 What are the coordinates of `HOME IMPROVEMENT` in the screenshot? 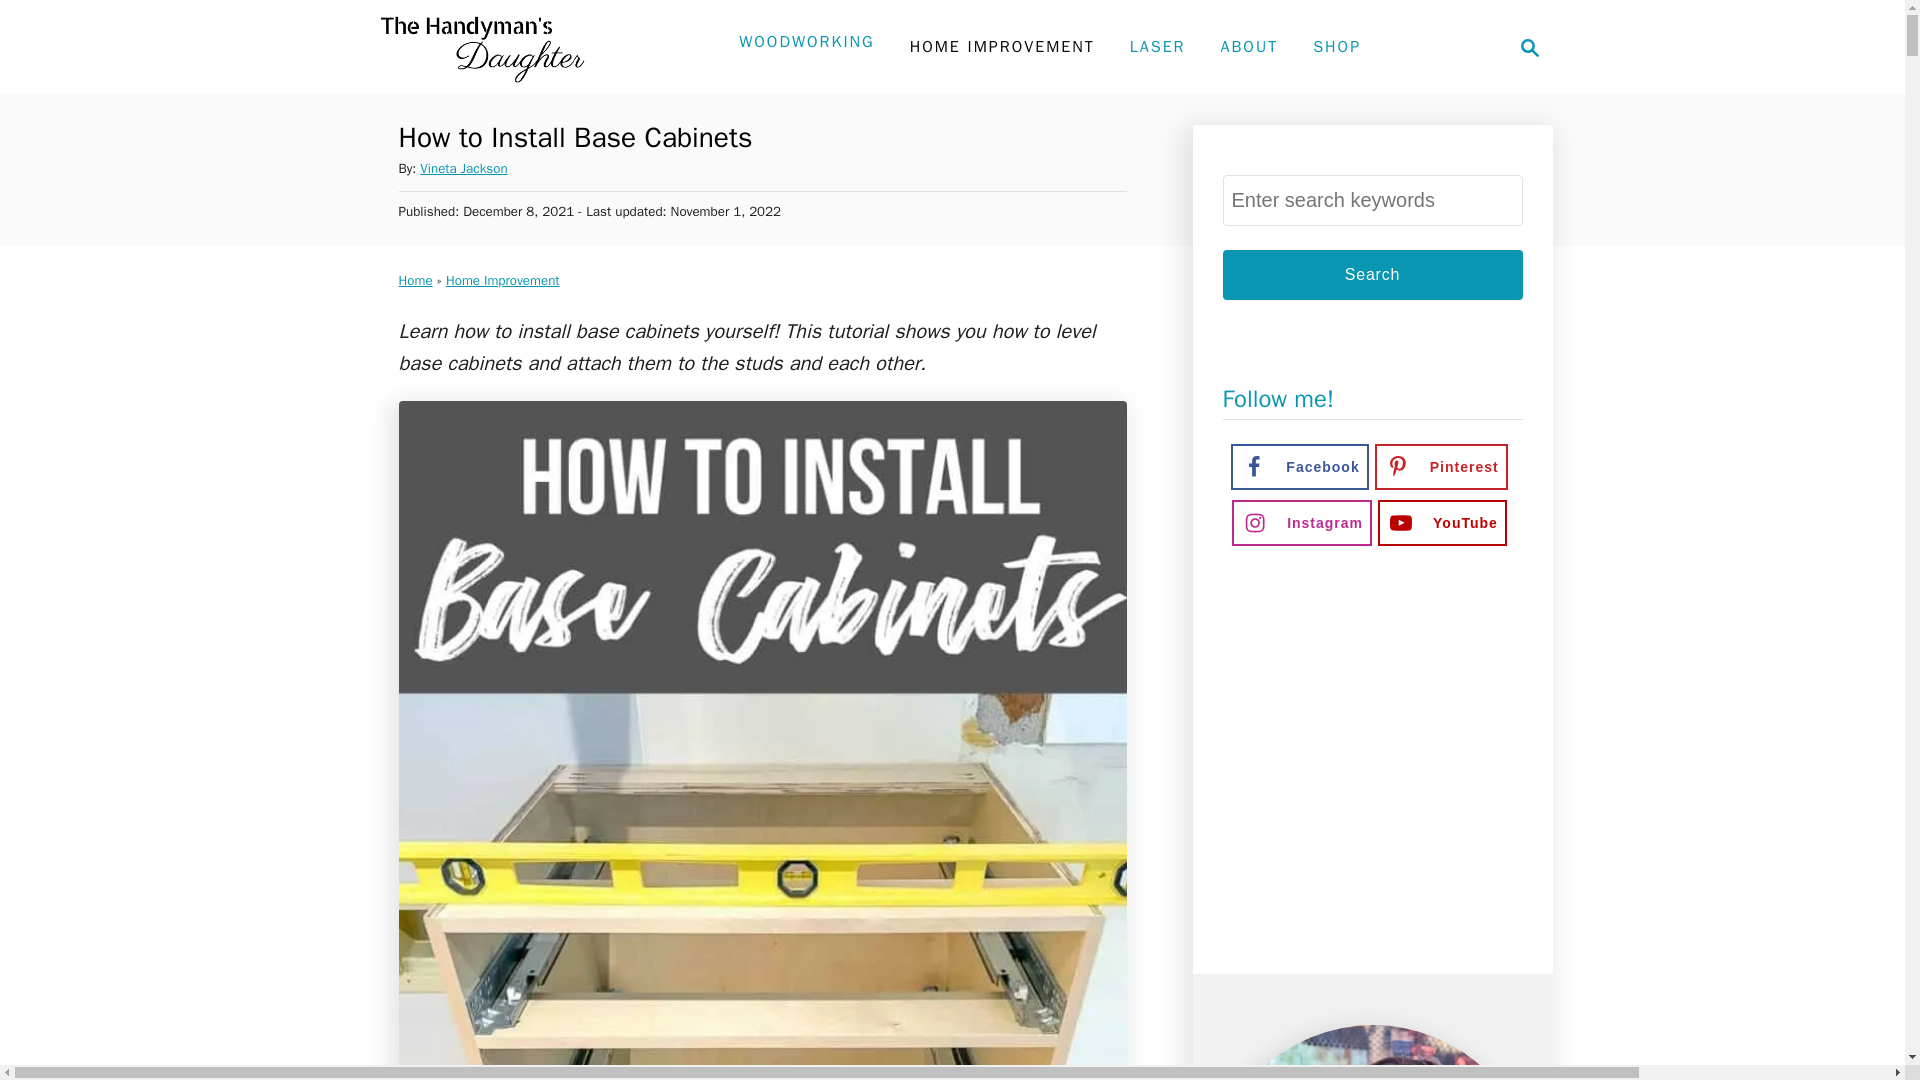 It's located at (1002, 46).